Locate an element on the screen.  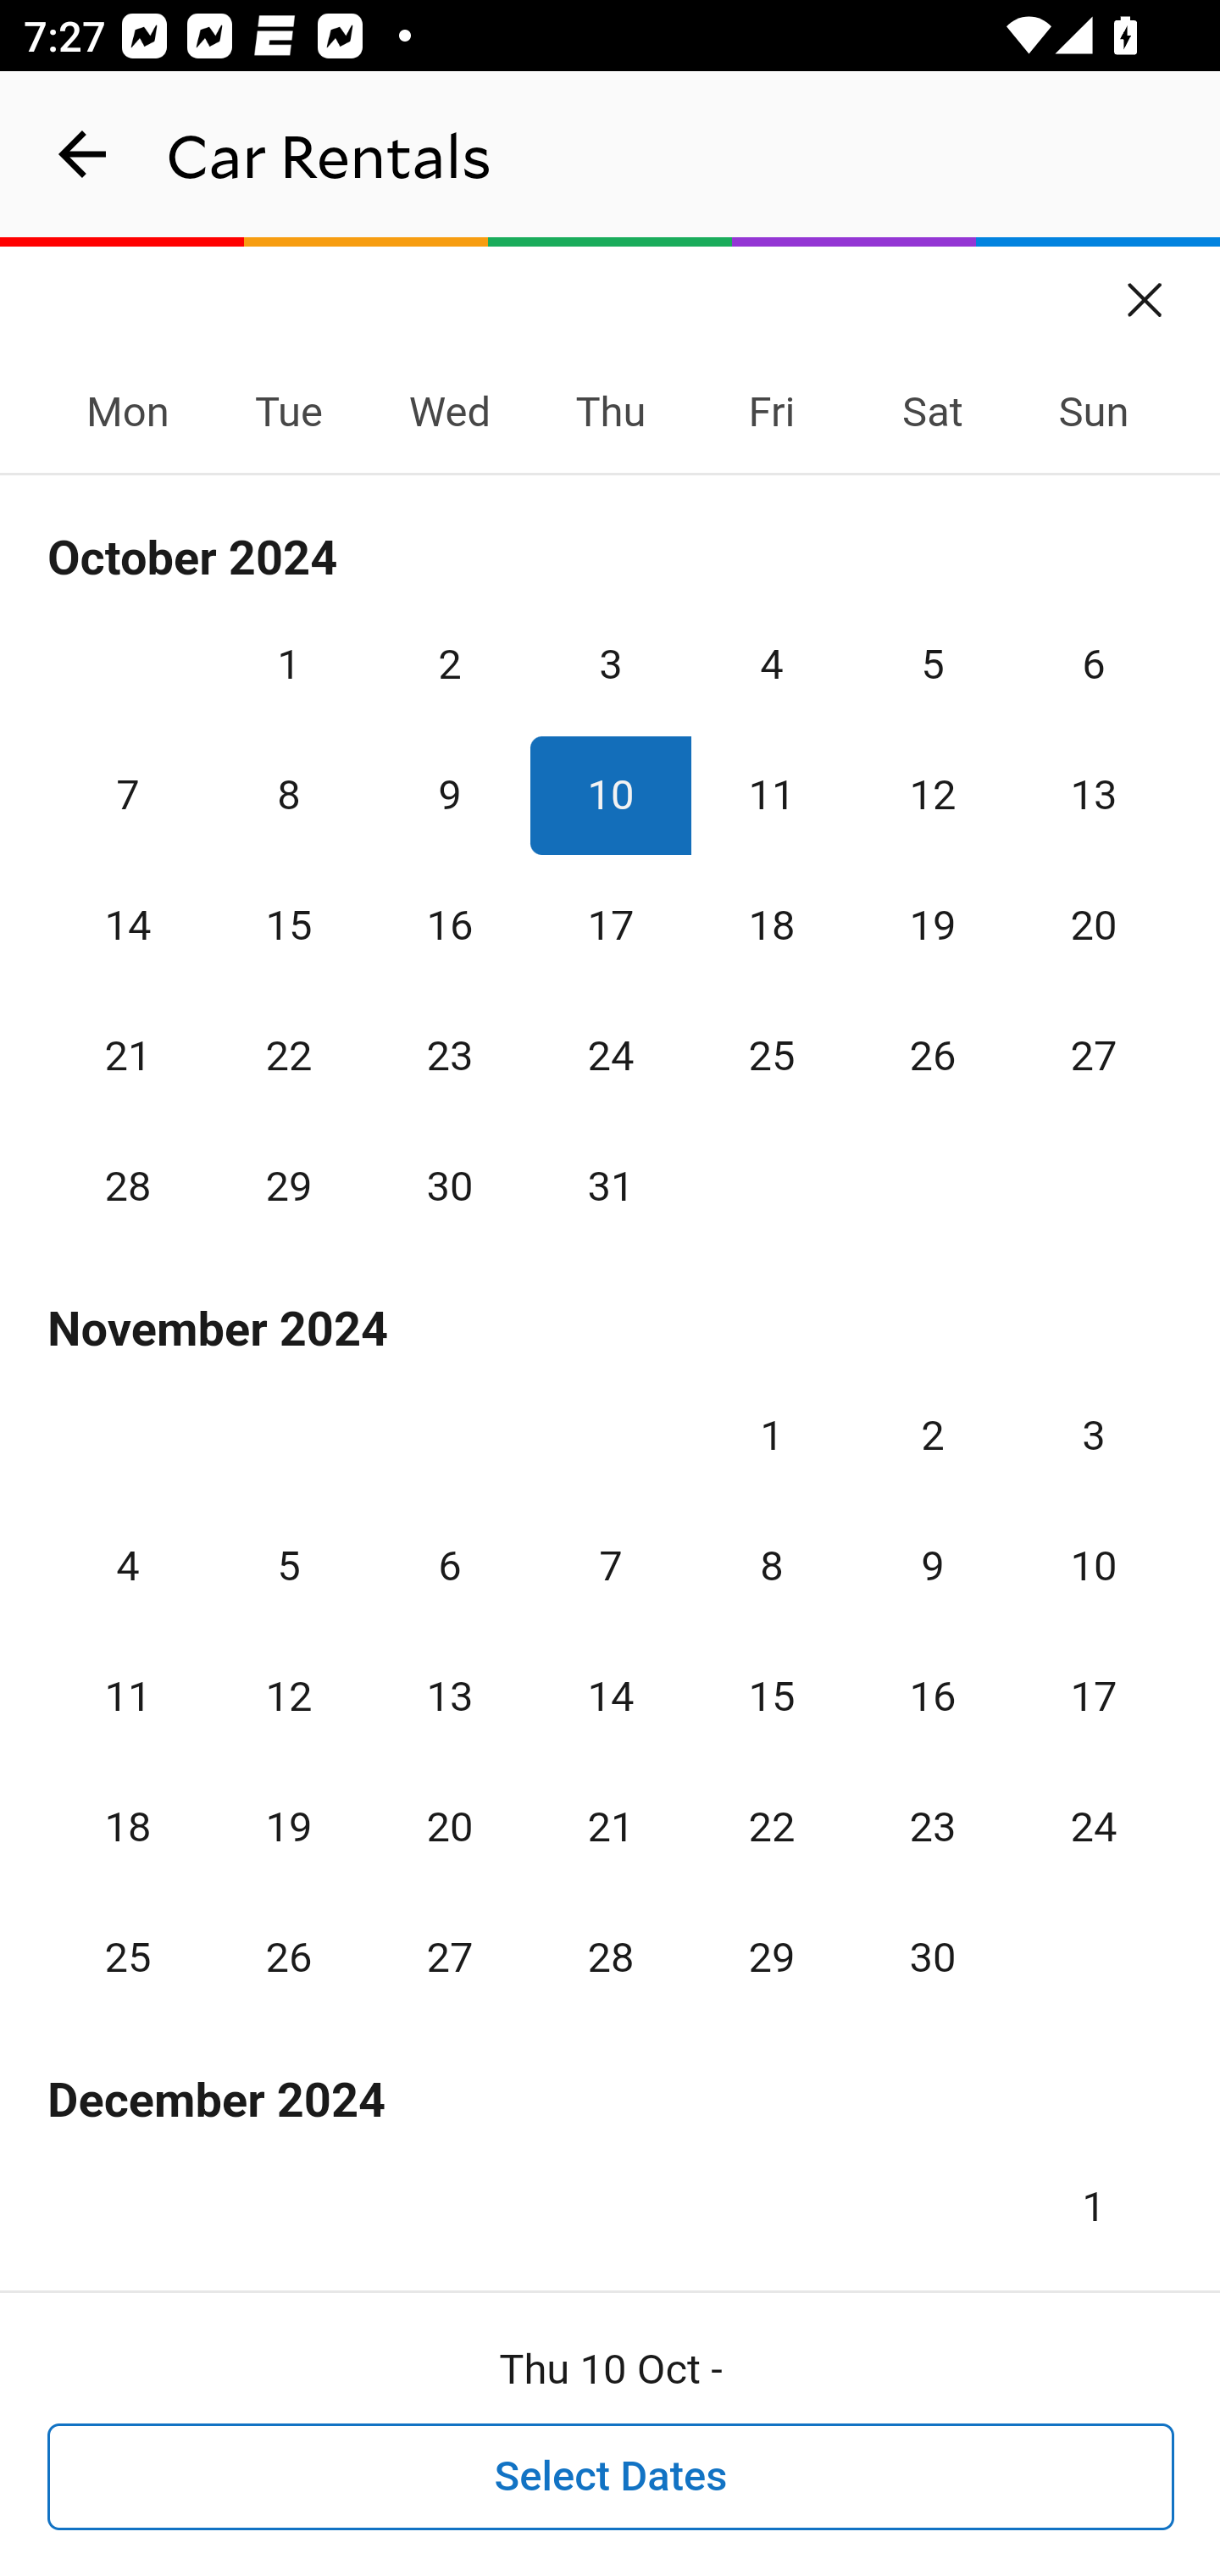
14 November 2024 is located at coordinates (611, 1697).